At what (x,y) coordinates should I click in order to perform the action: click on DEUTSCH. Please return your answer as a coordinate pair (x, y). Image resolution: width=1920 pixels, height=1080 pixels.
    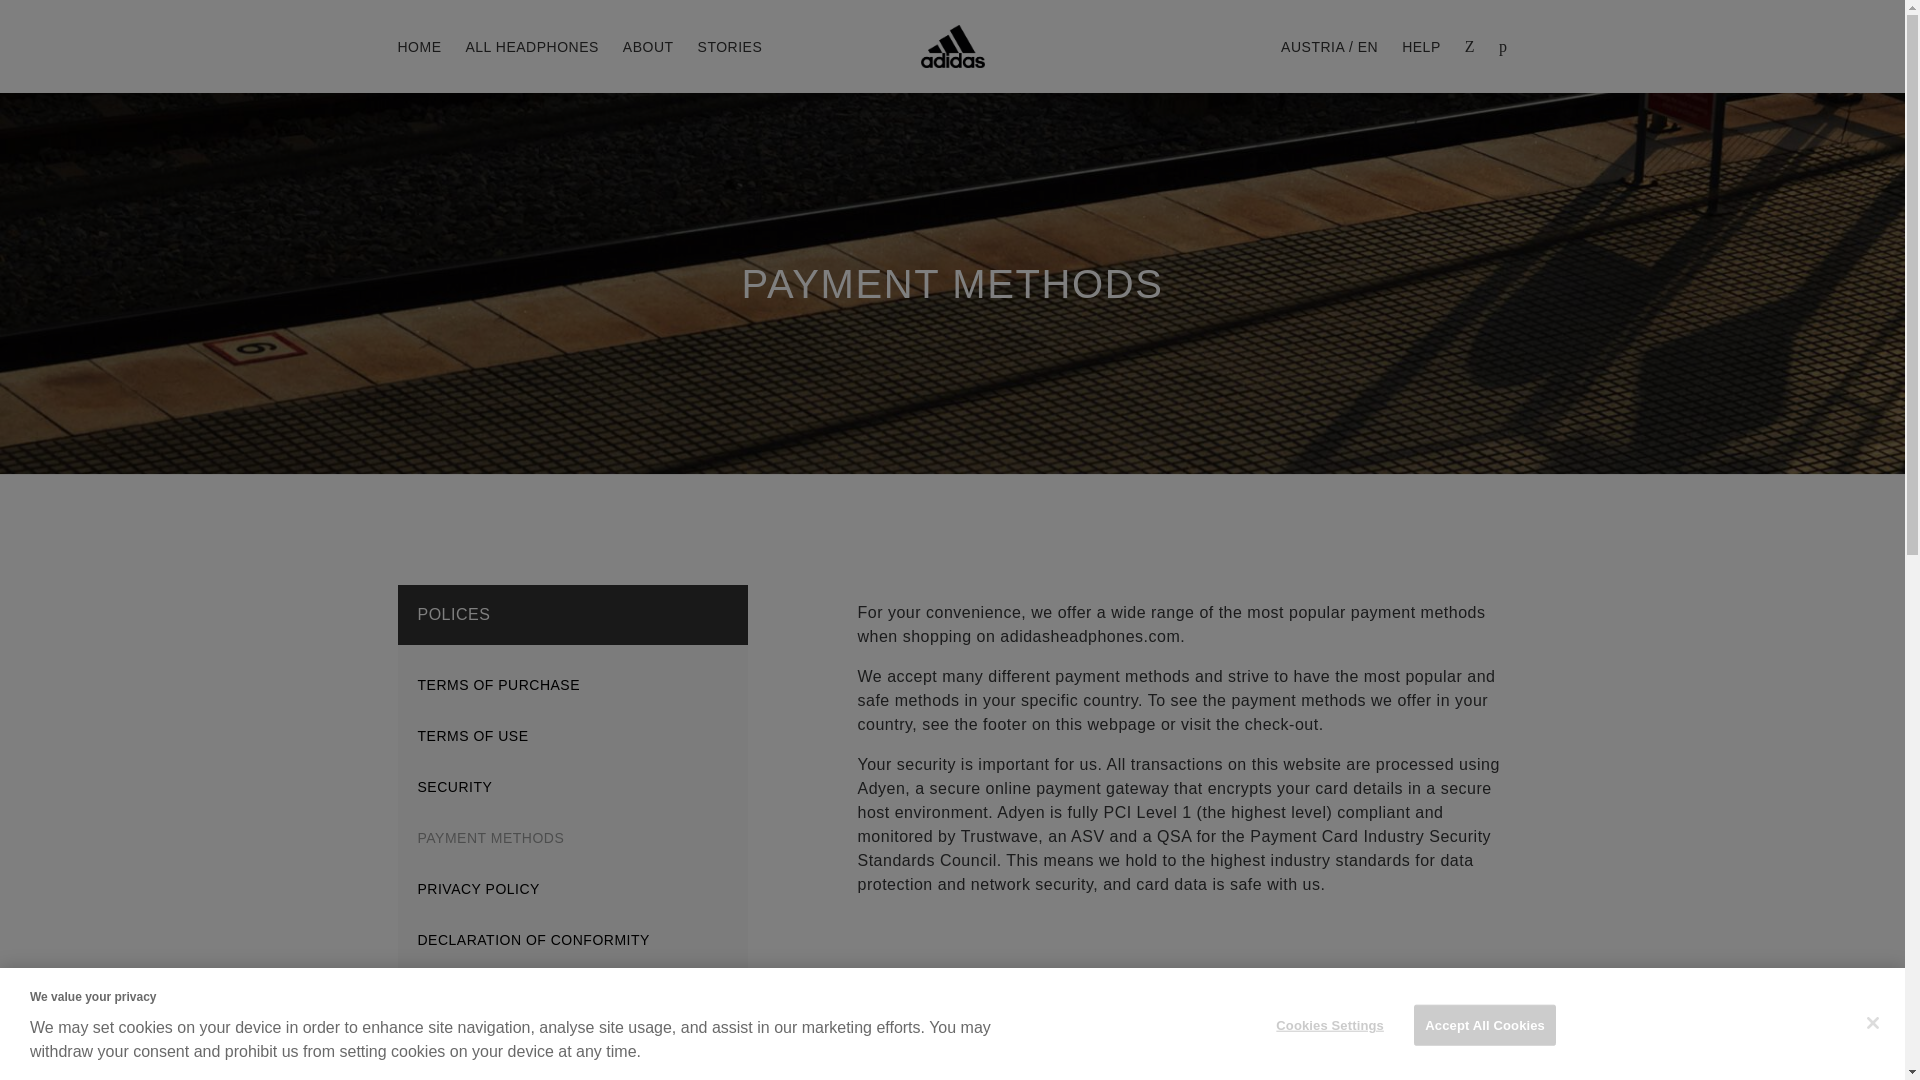
    Looking at the image, I should click on (968, 160).